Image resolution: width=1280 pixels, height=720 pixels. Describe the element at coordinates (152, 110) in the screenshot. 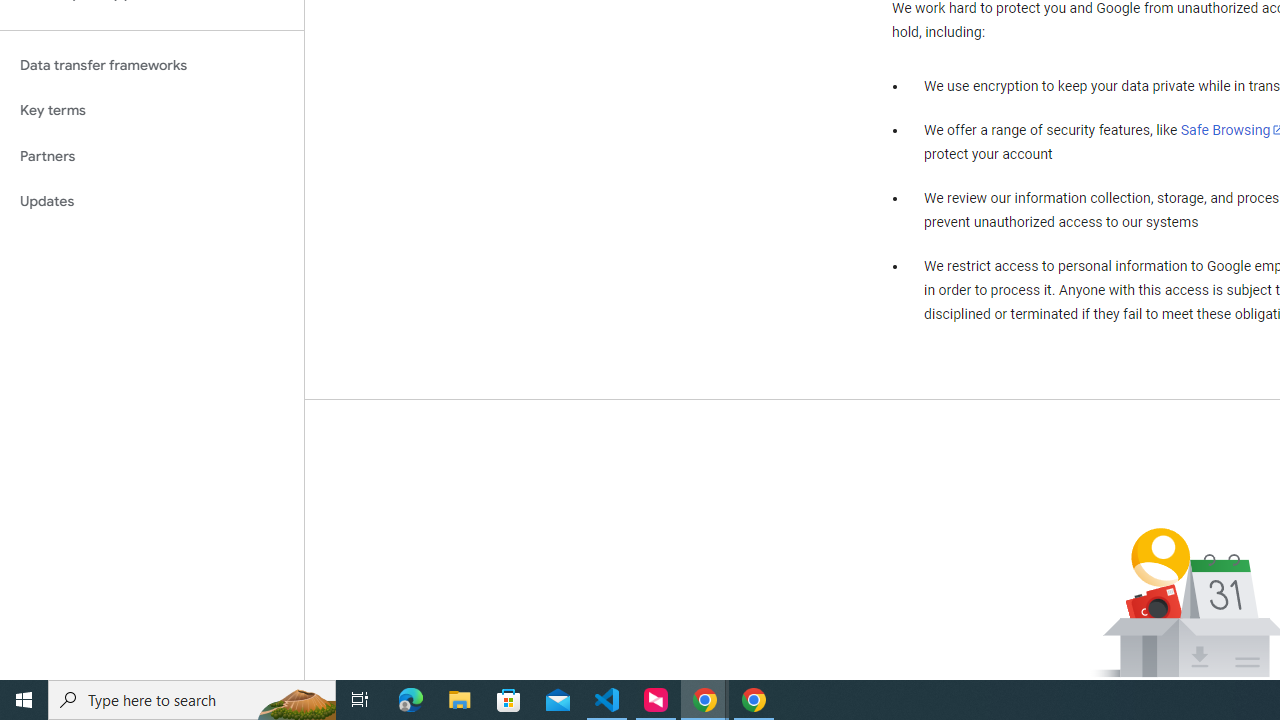

I see `Key terms` at that location.